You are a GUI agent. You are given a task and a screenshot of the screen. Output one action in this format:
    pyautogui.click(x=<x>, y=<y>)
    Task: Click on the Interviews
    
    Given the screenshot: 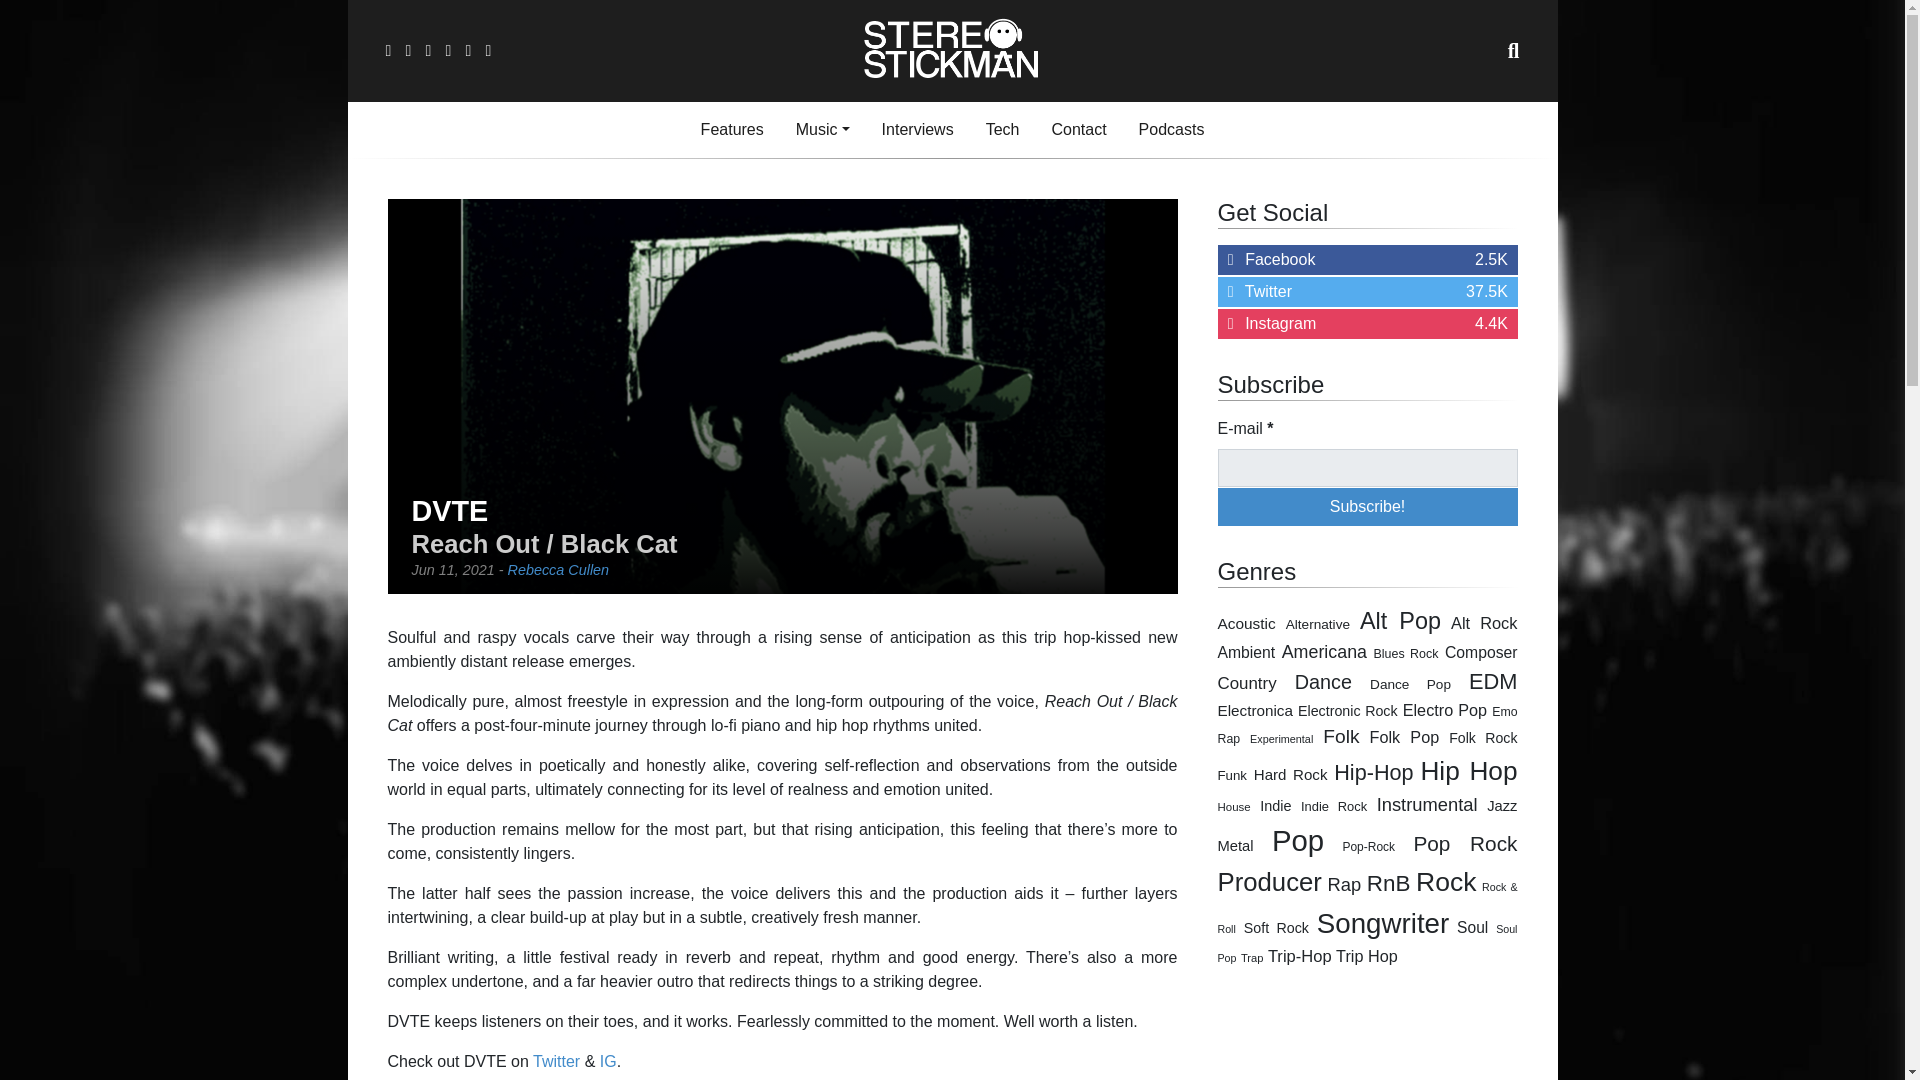 What is the action you would take?
    pyautogui.click(x=917, y=130)
    